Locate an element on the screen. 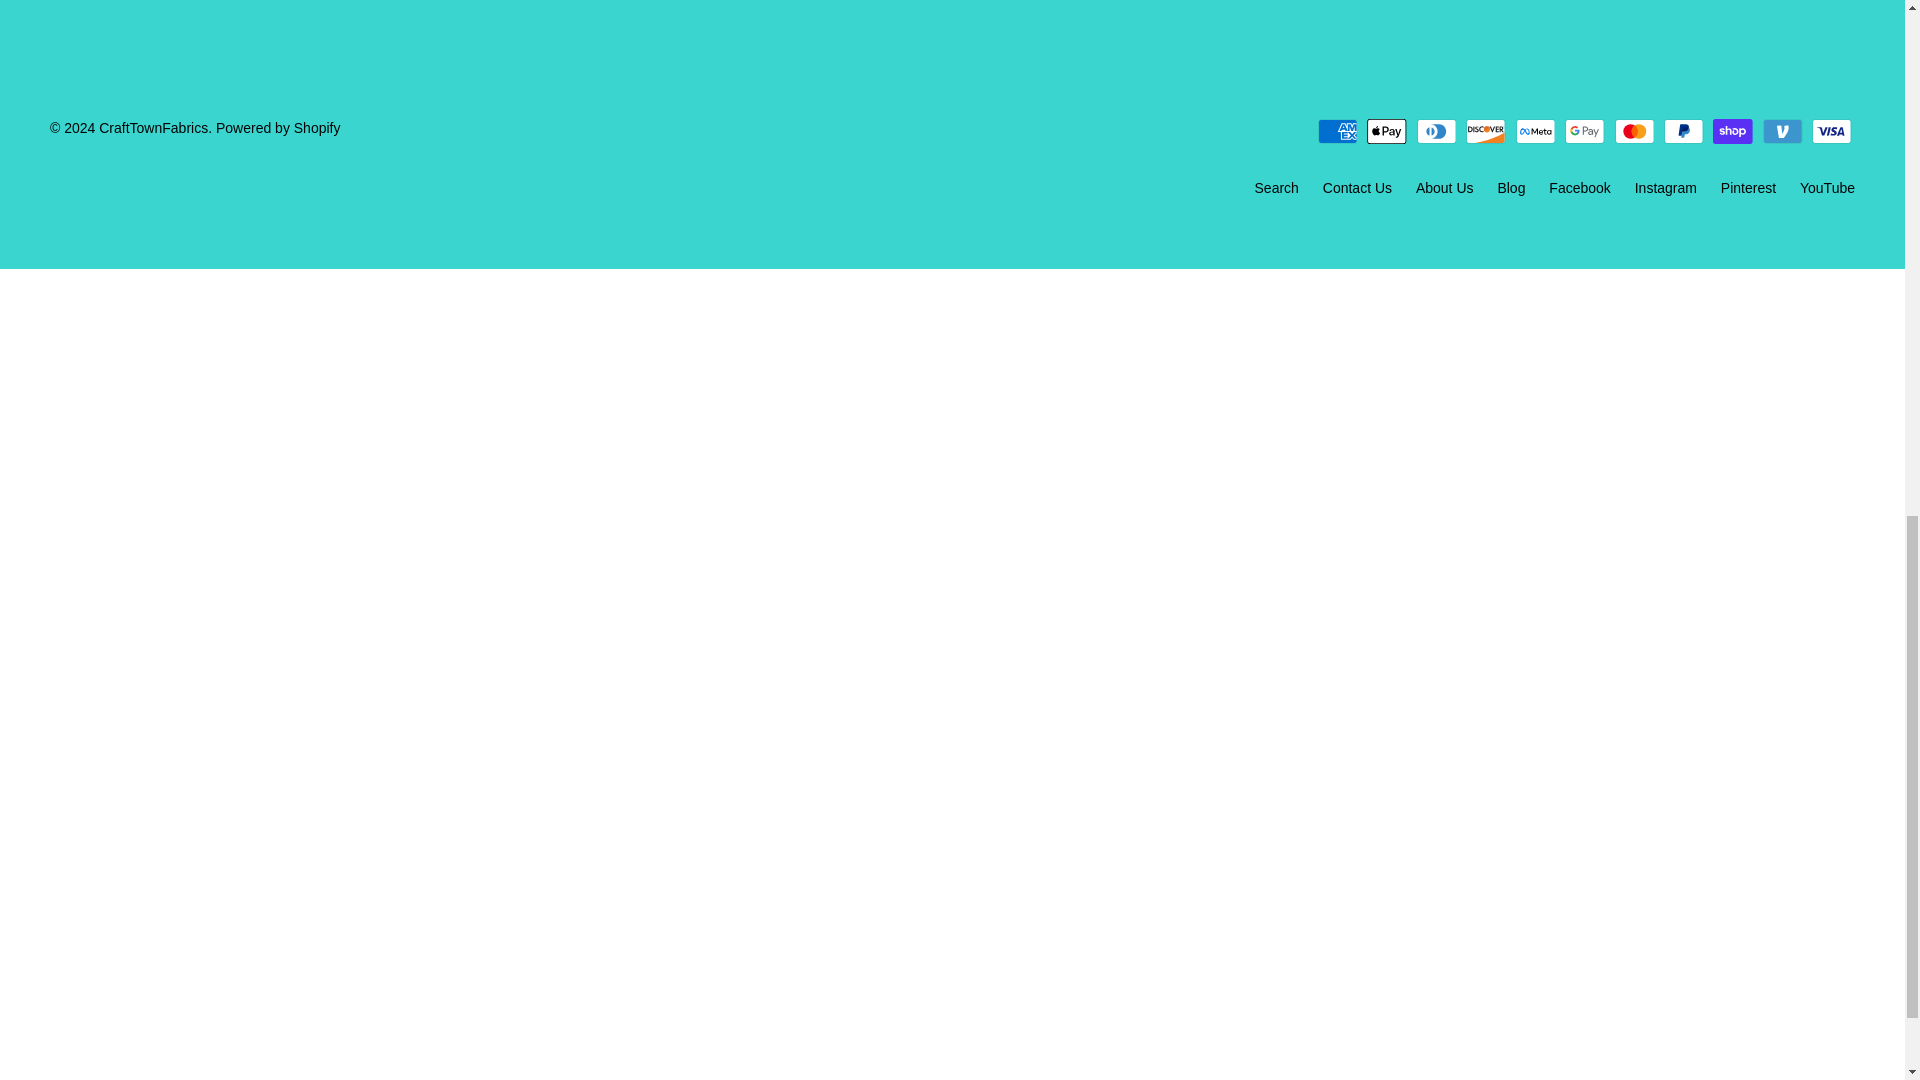 This screenshot has width=1920, height=1080. Discover is located at coordinates (1486, 130).